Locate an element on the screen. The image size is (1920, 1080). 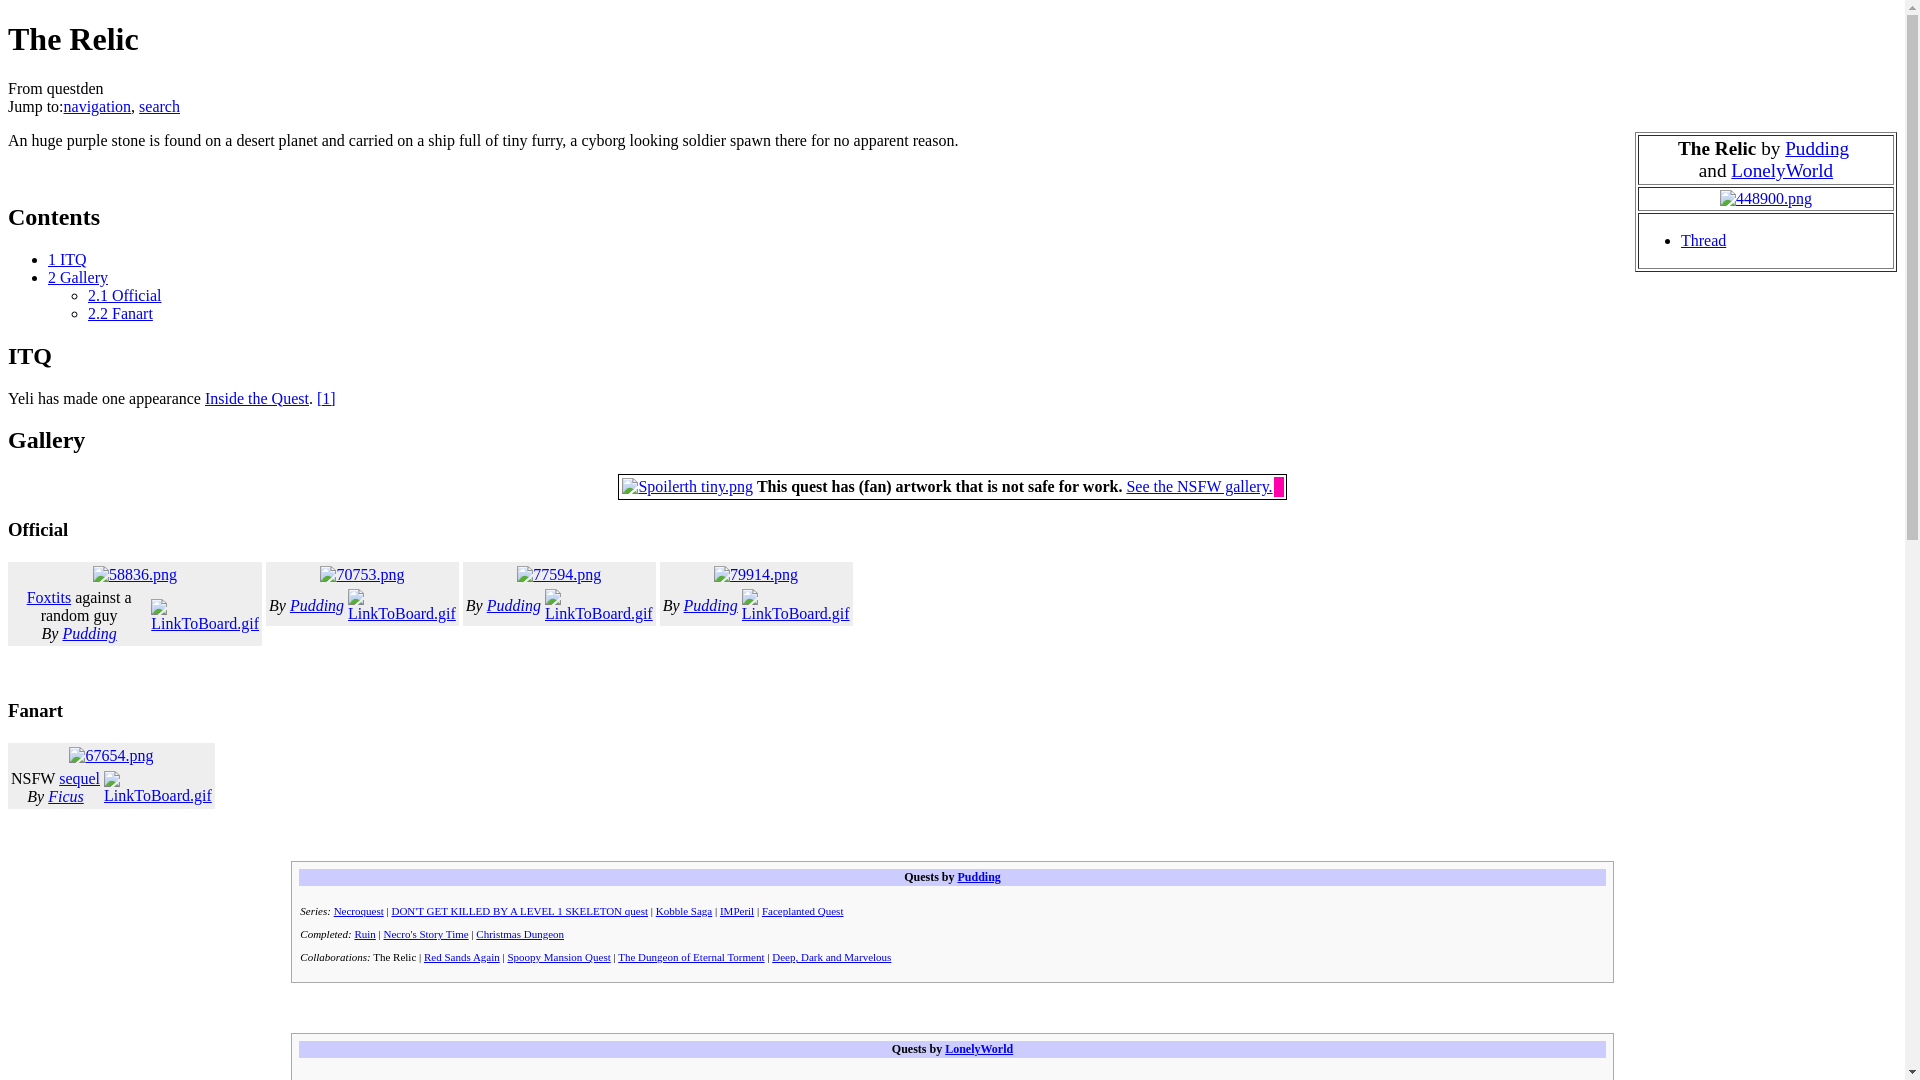
Pudding is located at coordinates (316, 606).